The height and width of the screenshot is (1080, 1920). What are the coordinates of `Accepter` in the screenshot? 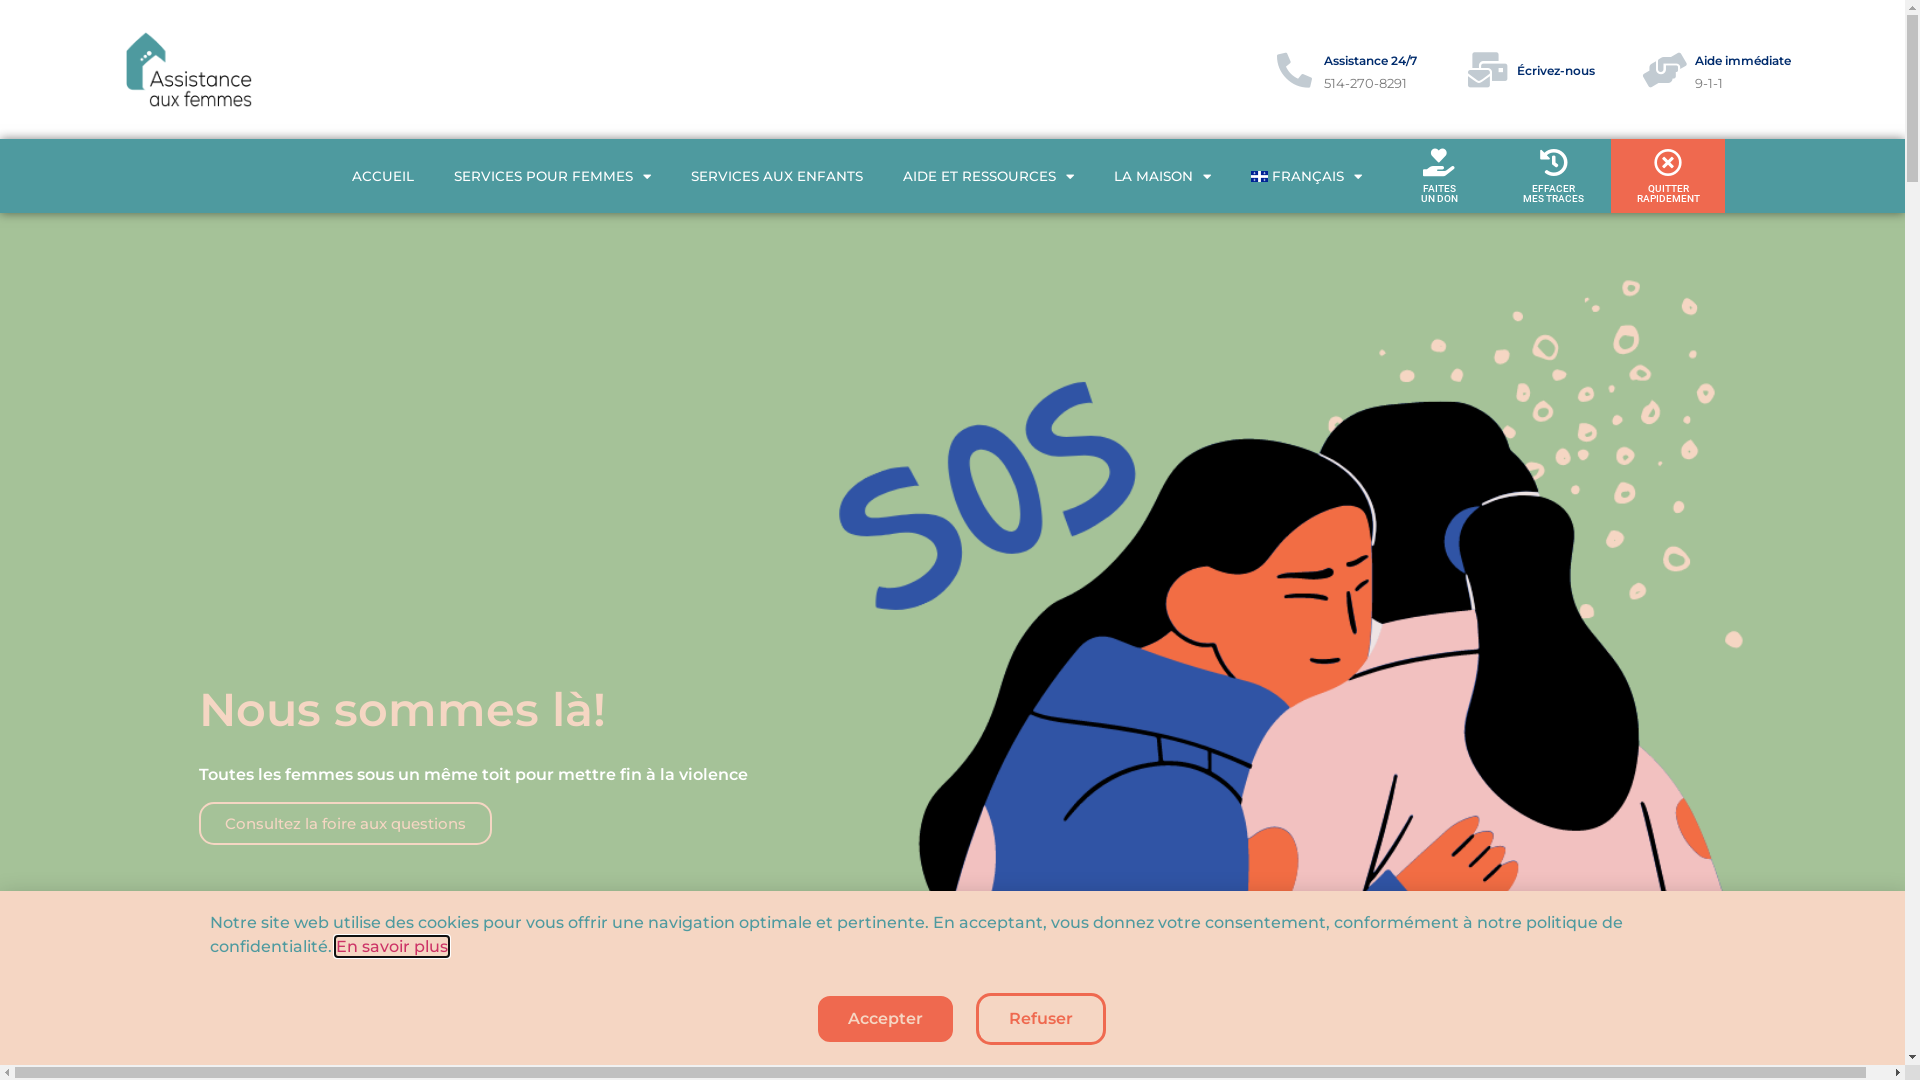 It's located at (884, 1019).